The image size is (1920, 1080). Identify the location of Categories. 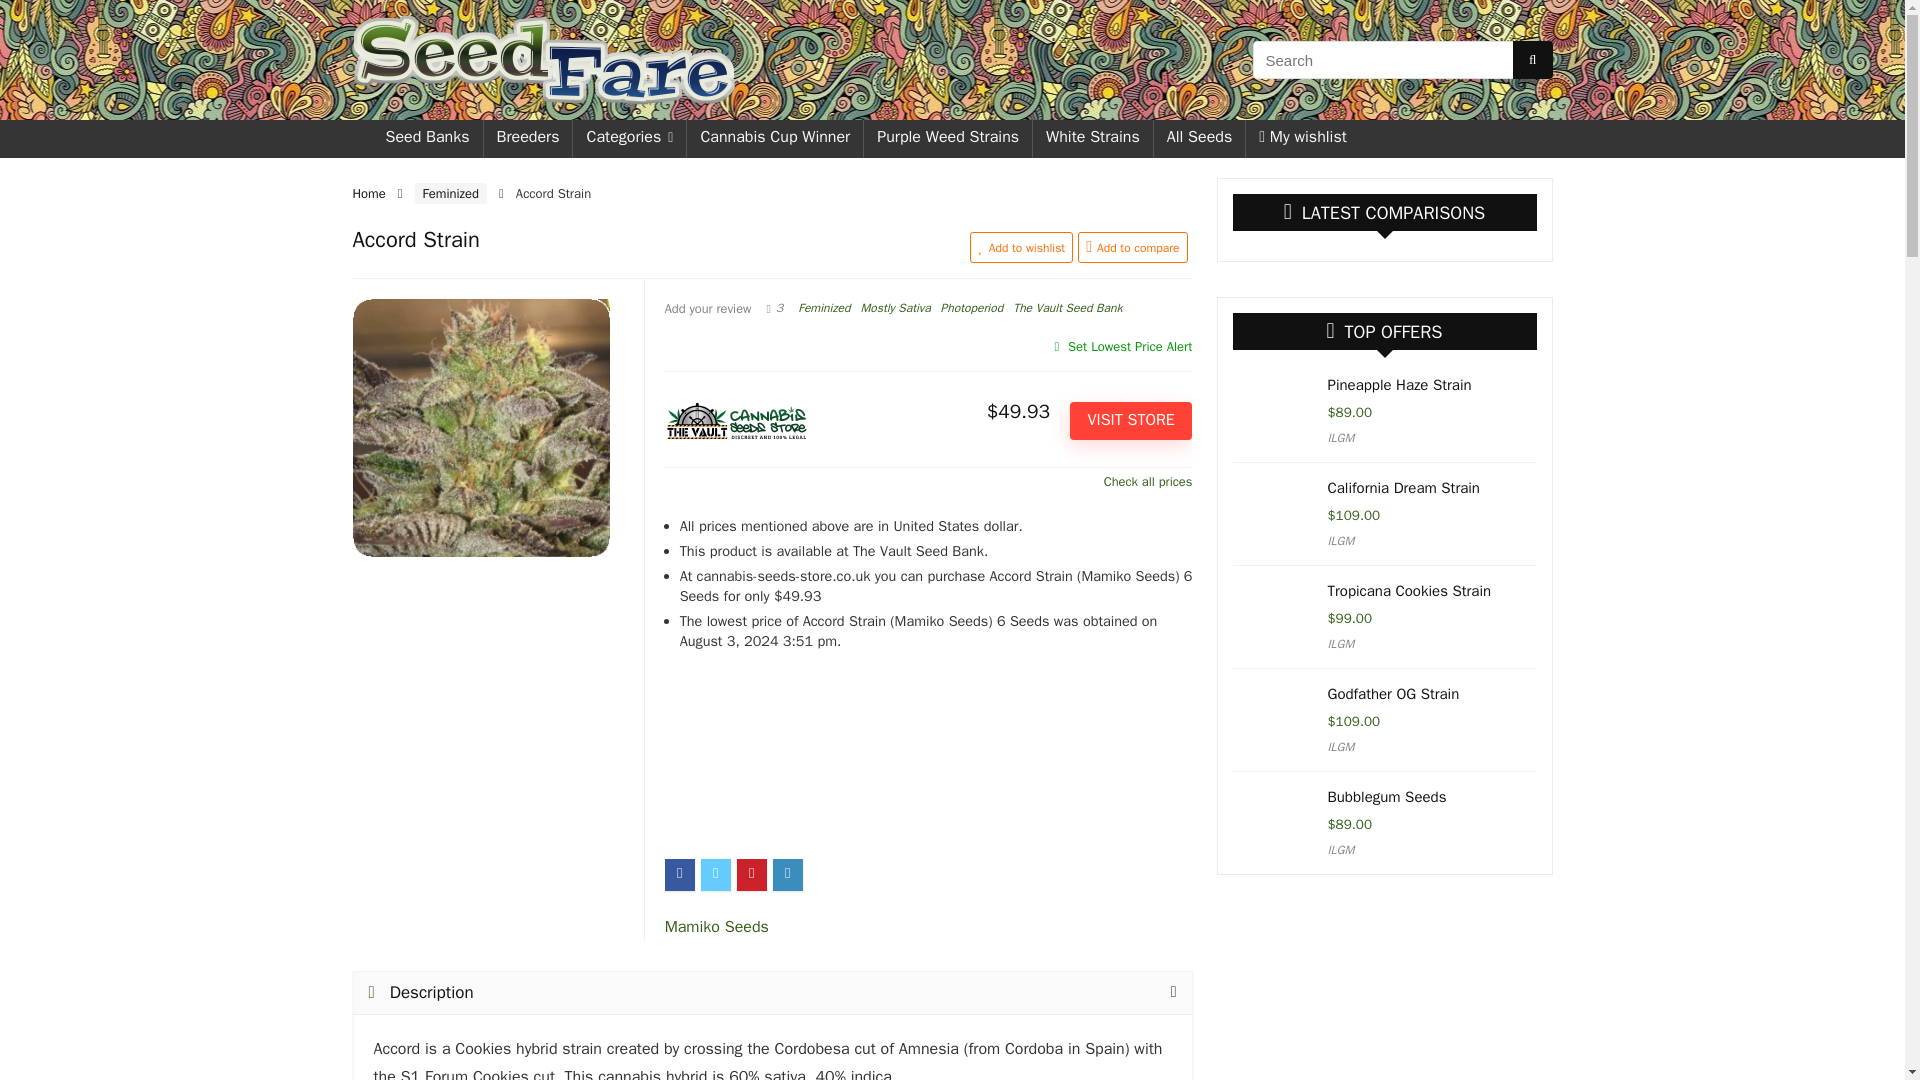
(628, 138).